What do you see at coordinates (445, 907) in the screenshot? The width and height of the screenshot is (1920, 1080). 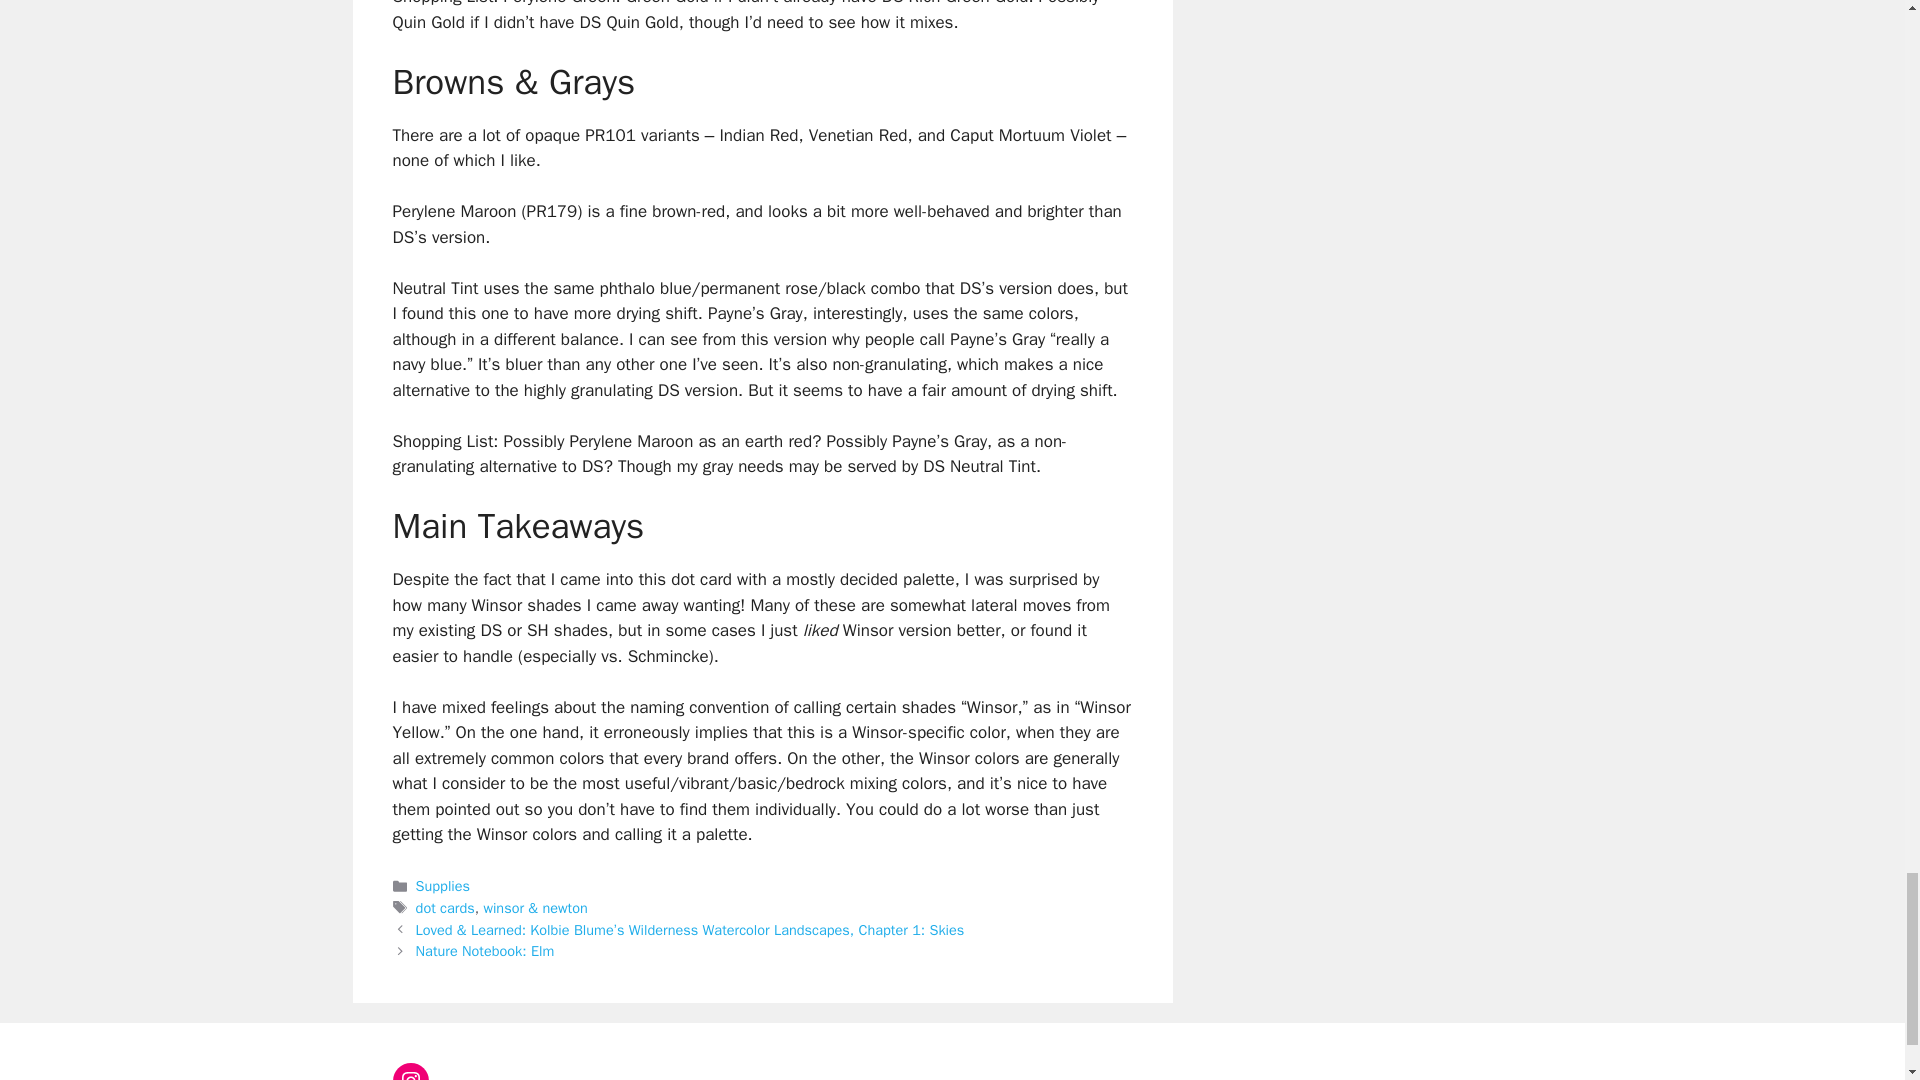 I see `dot cards` at bounding box center [445, 907].